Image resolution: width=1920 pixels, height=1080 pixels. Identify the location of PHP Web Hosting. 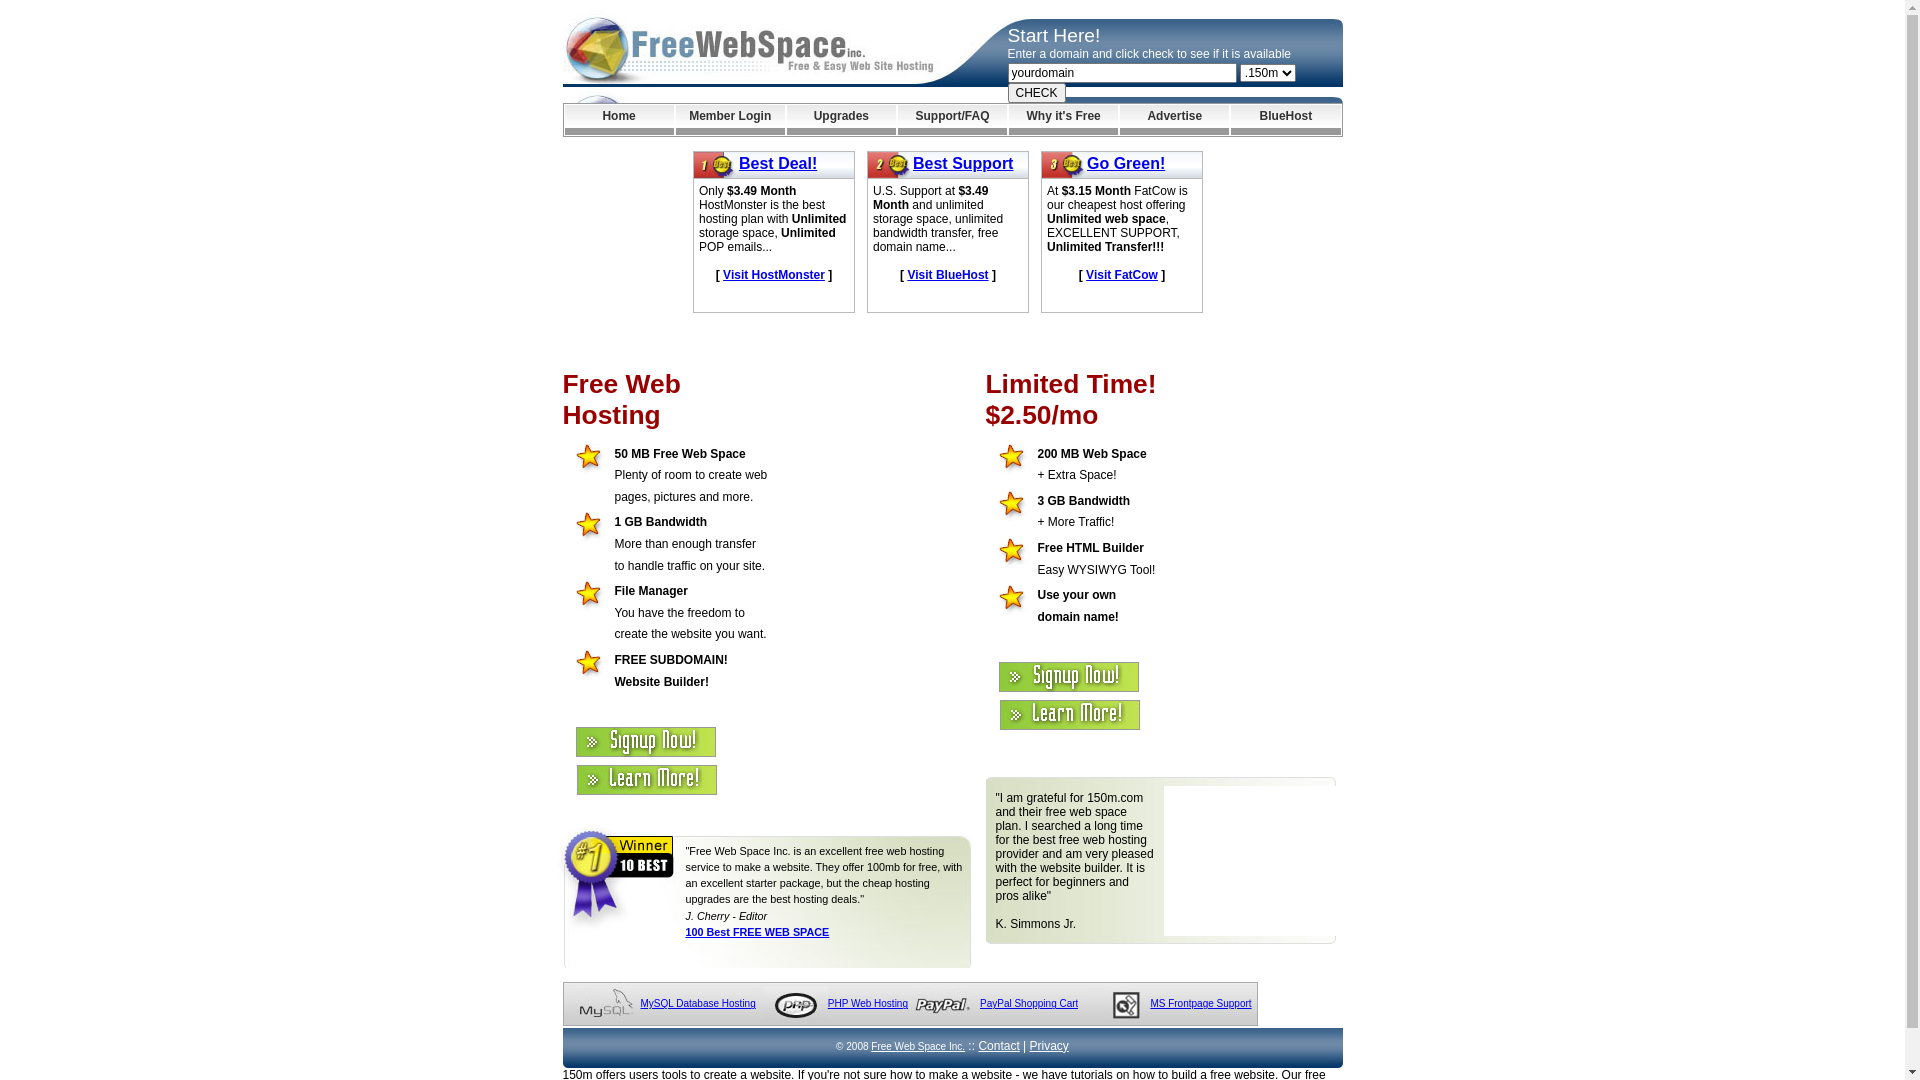
(868, 1004).